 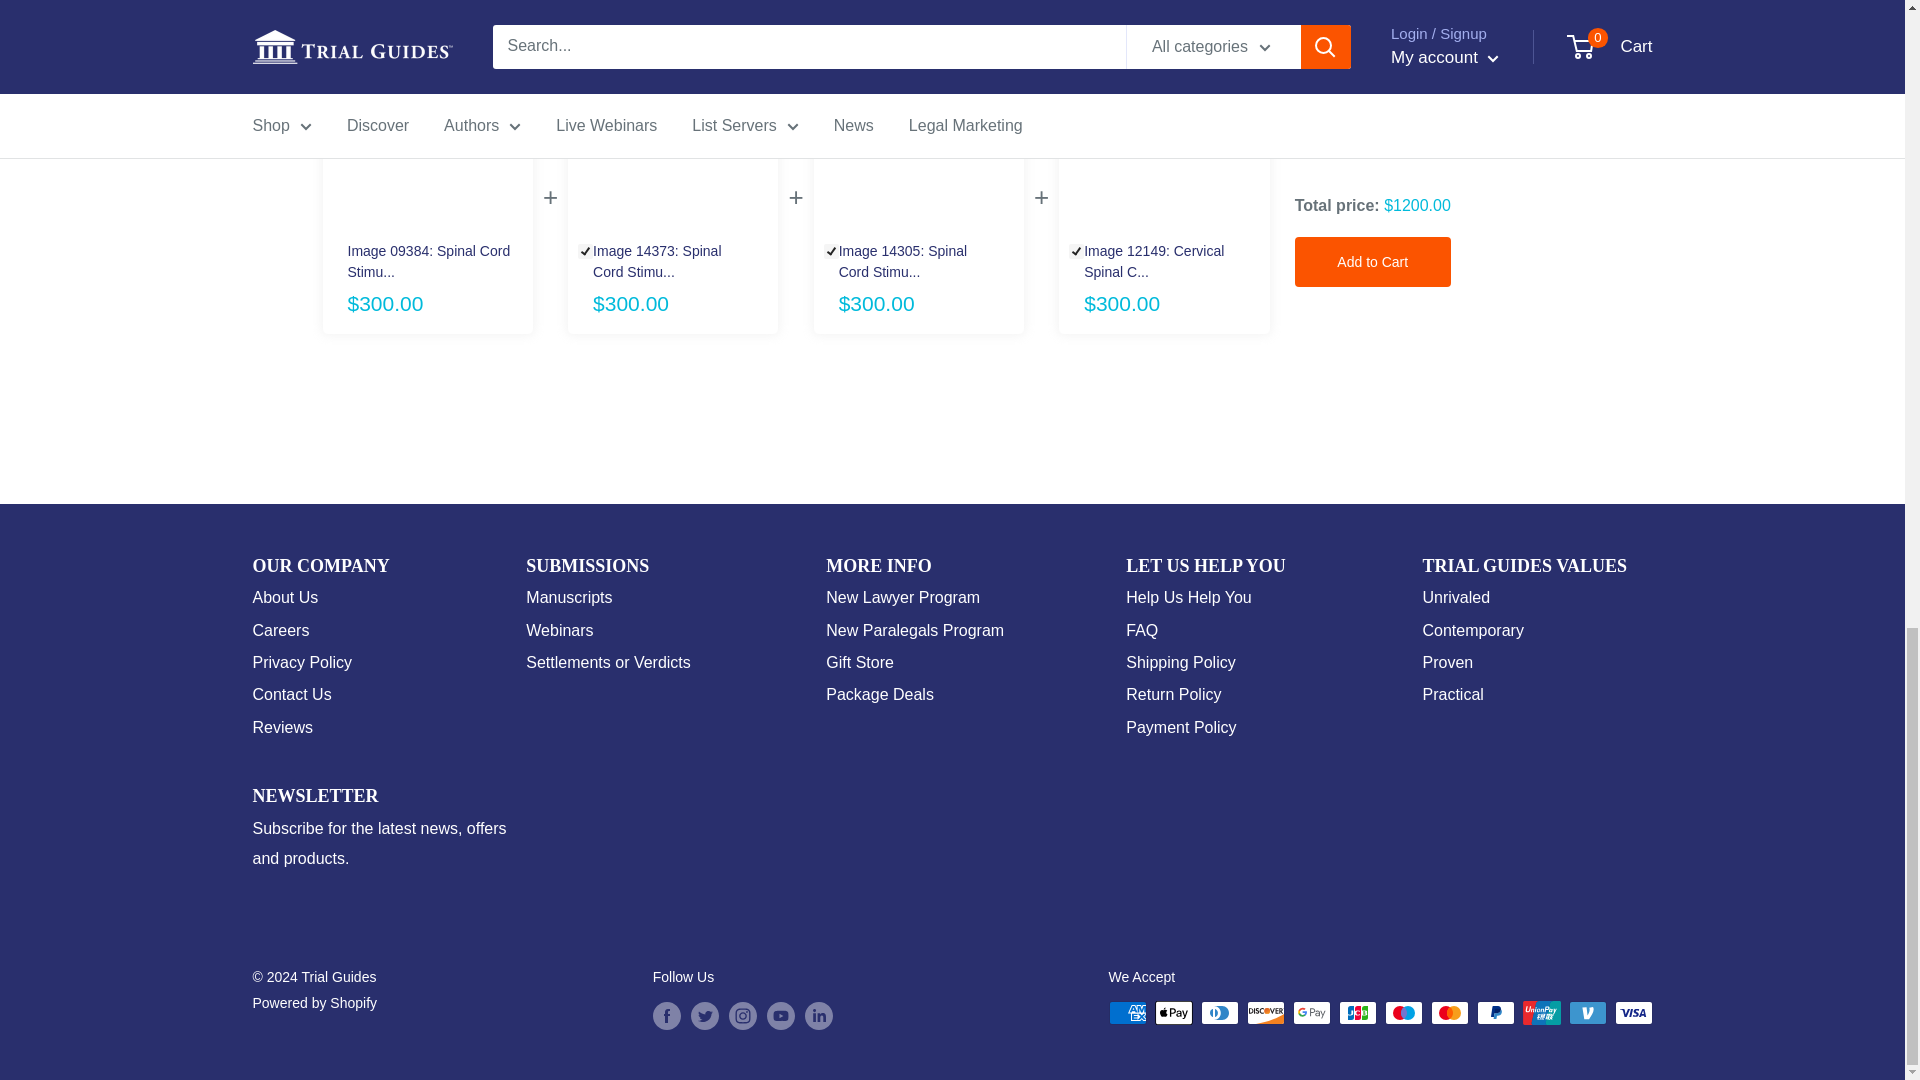 What do you see at coordinates (668, 261) in the screenshot?
I see `Image 14373: Spinal Cord Stimulator Illustration` at bounding box center [668, 261].